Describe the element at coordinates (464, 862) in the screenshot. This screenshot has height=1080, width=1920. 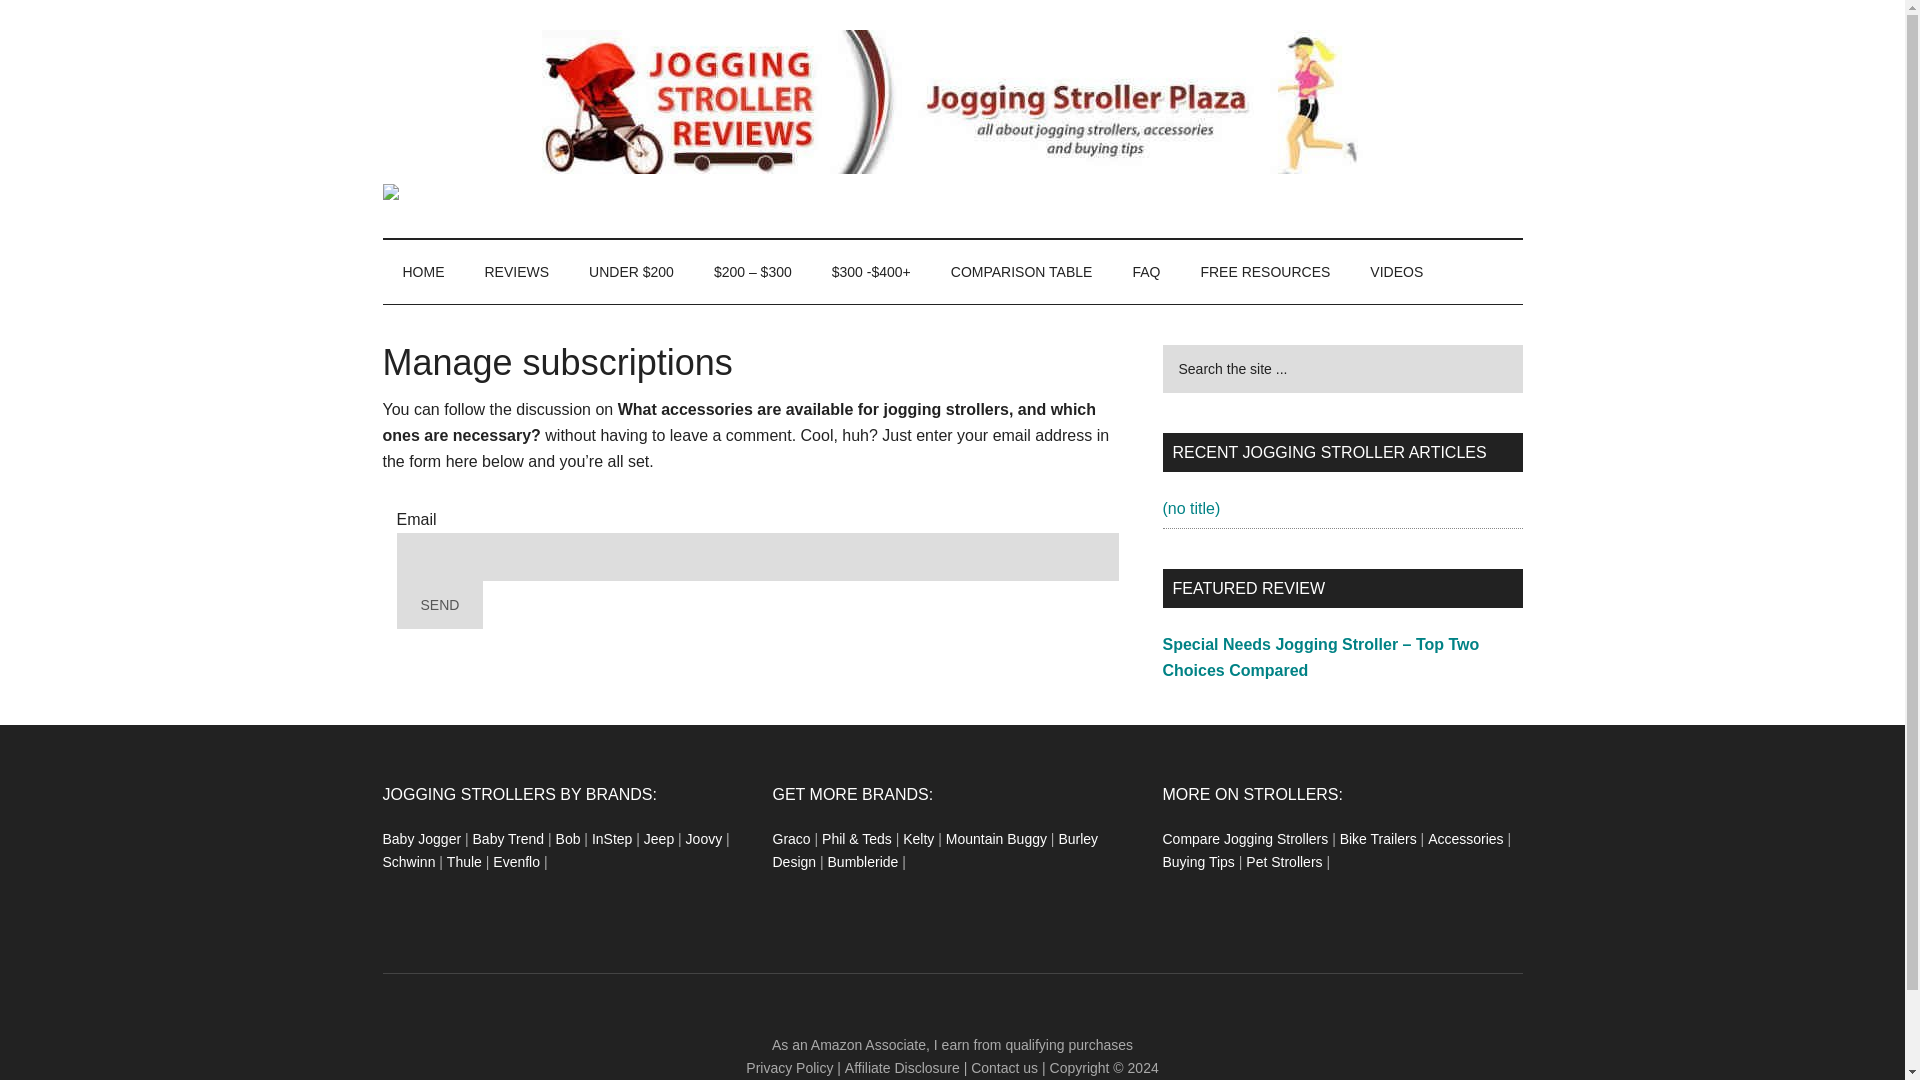
I see `Thule` at that location.